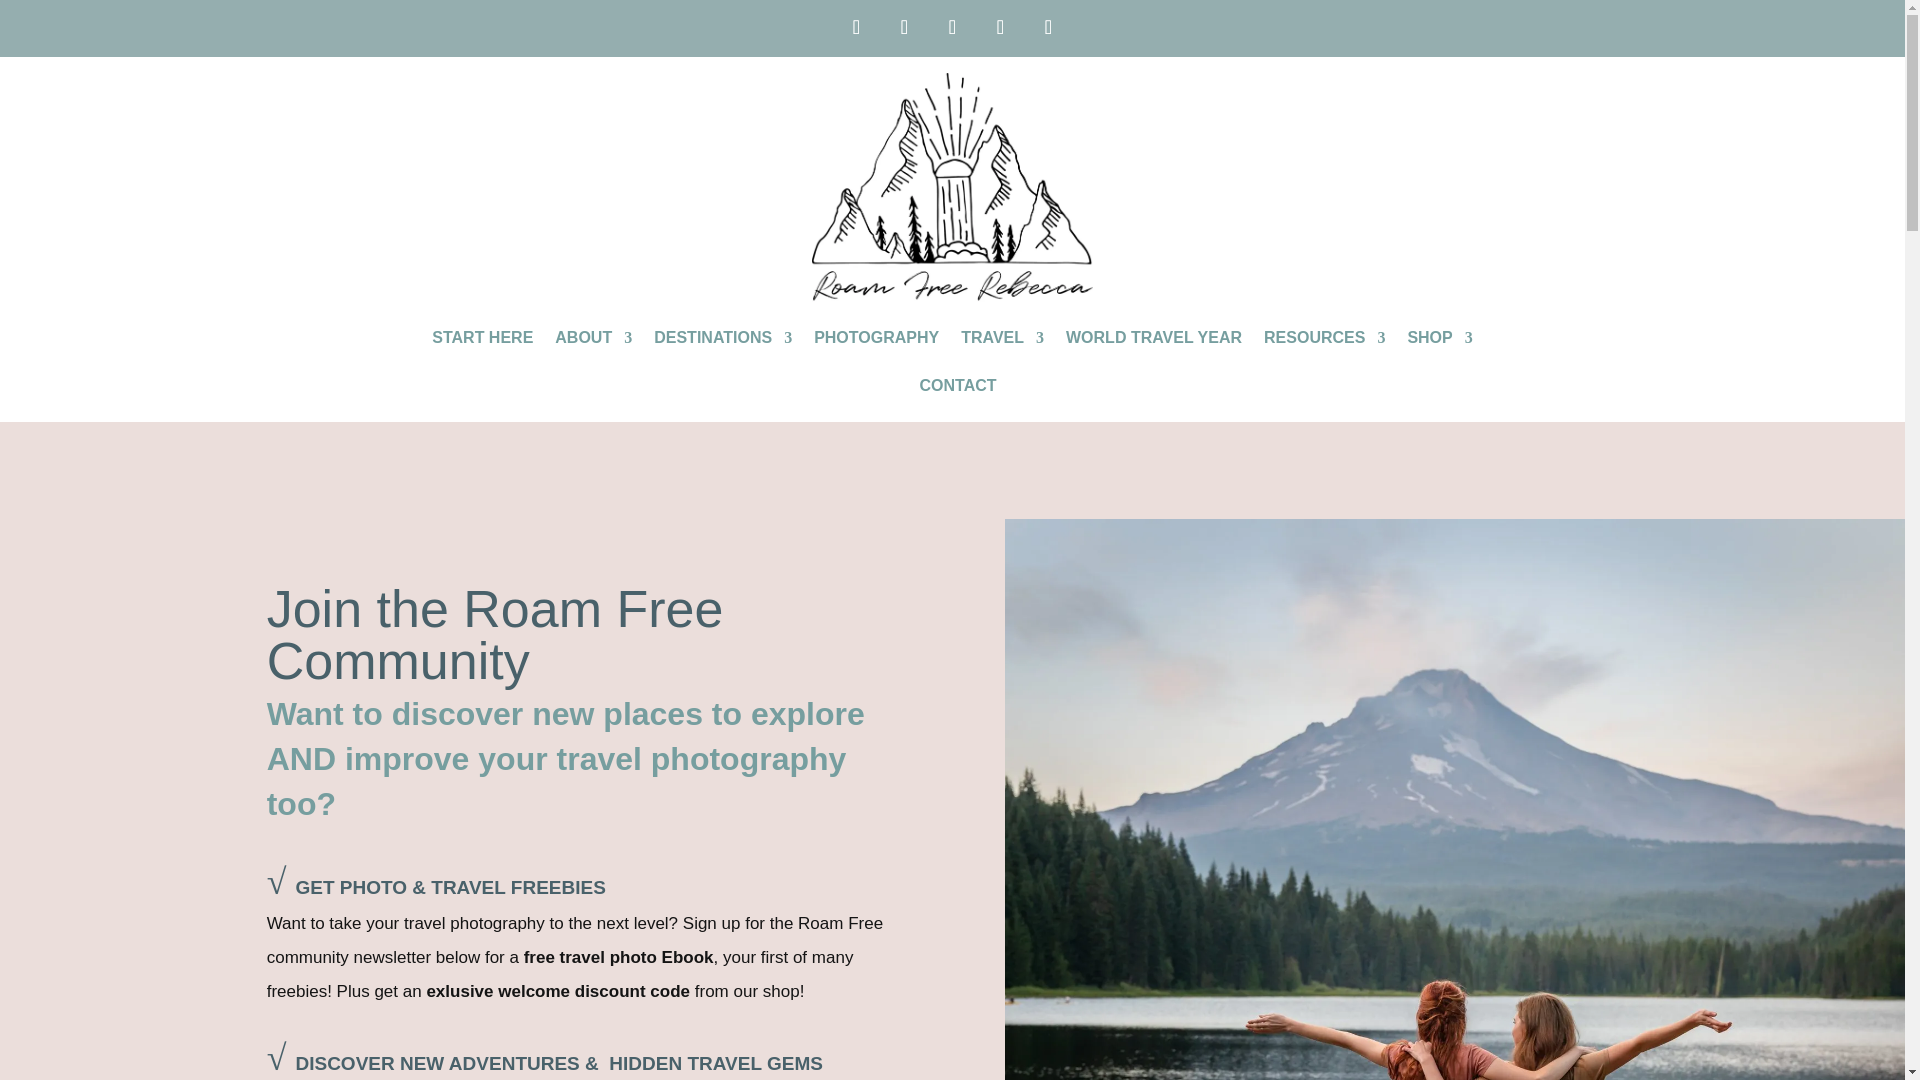 Image resolution: width=1920 pixels, height=1080 pixels. Describe the element at coordinates (958, 400) in the screenshot. I see `CONTACT` at that location.